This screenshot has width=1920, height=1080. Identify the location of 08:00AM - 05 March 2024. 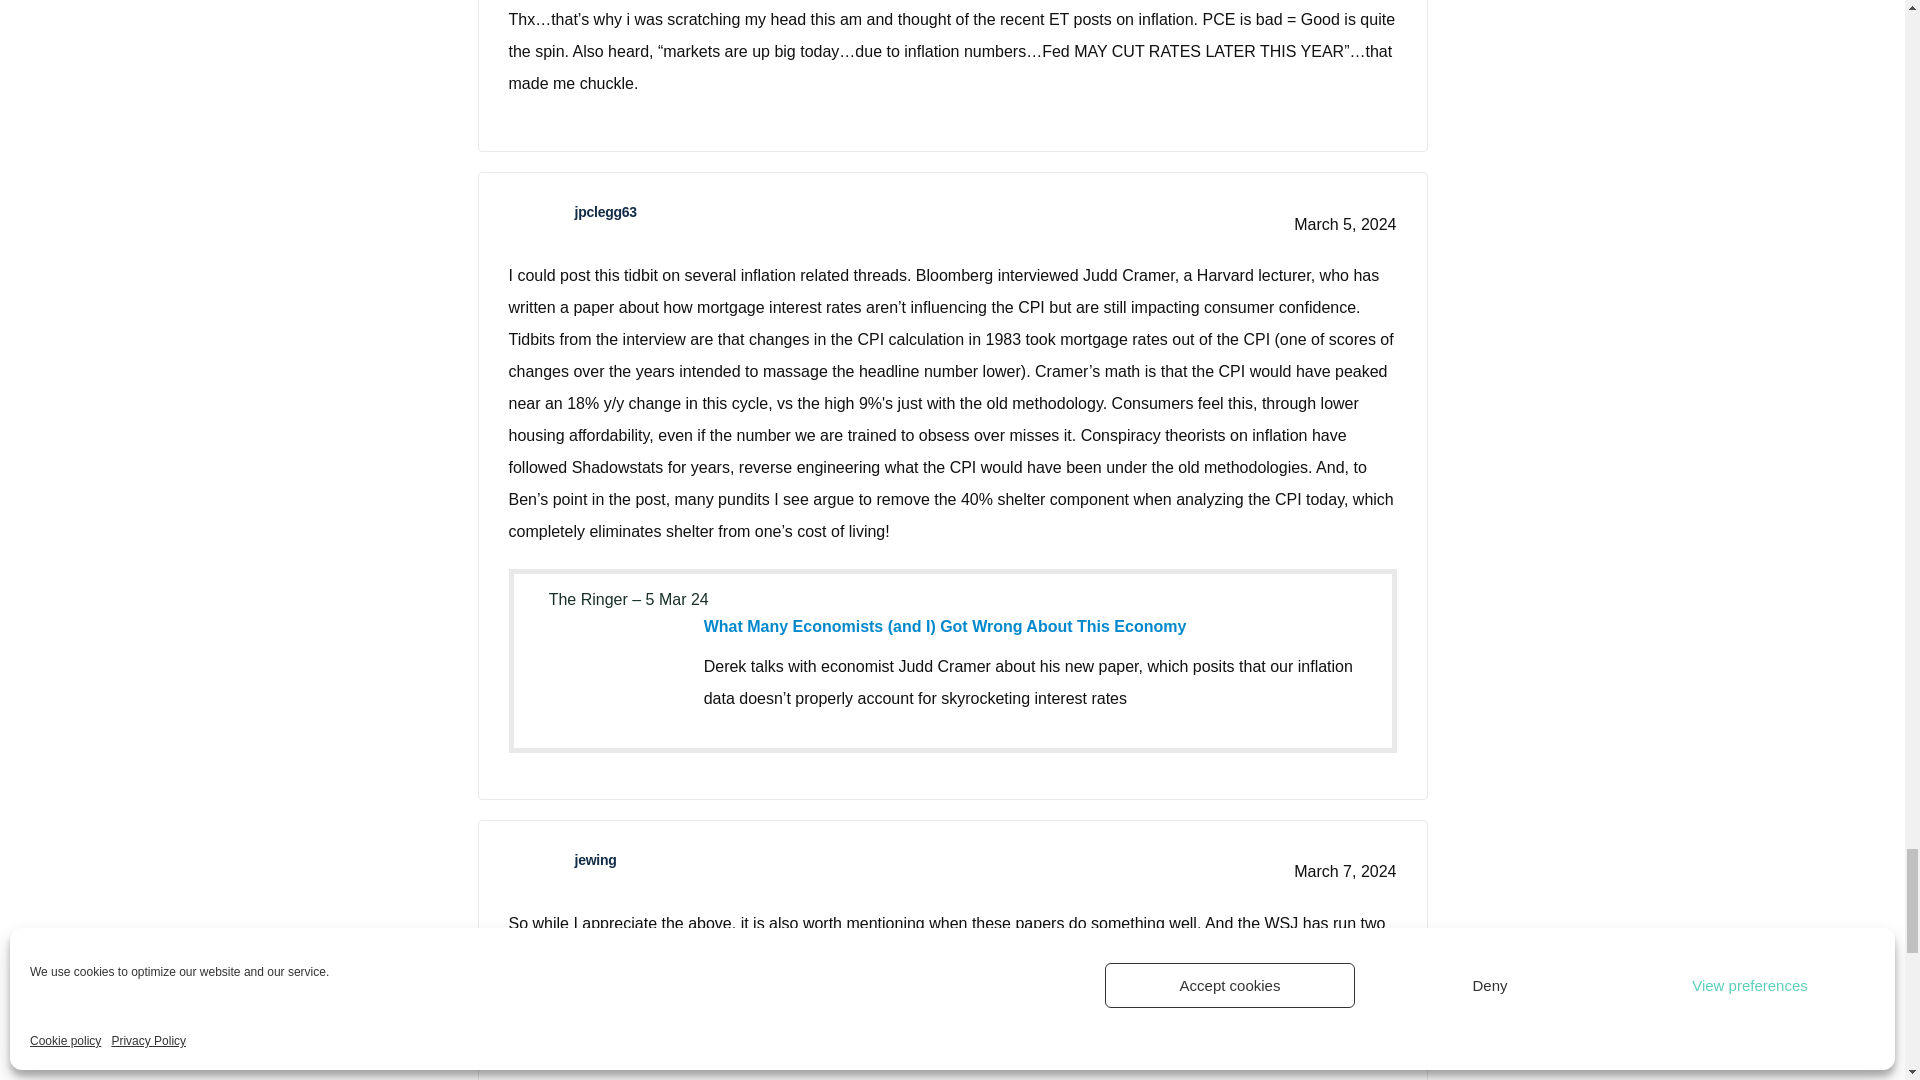
(628, 599).